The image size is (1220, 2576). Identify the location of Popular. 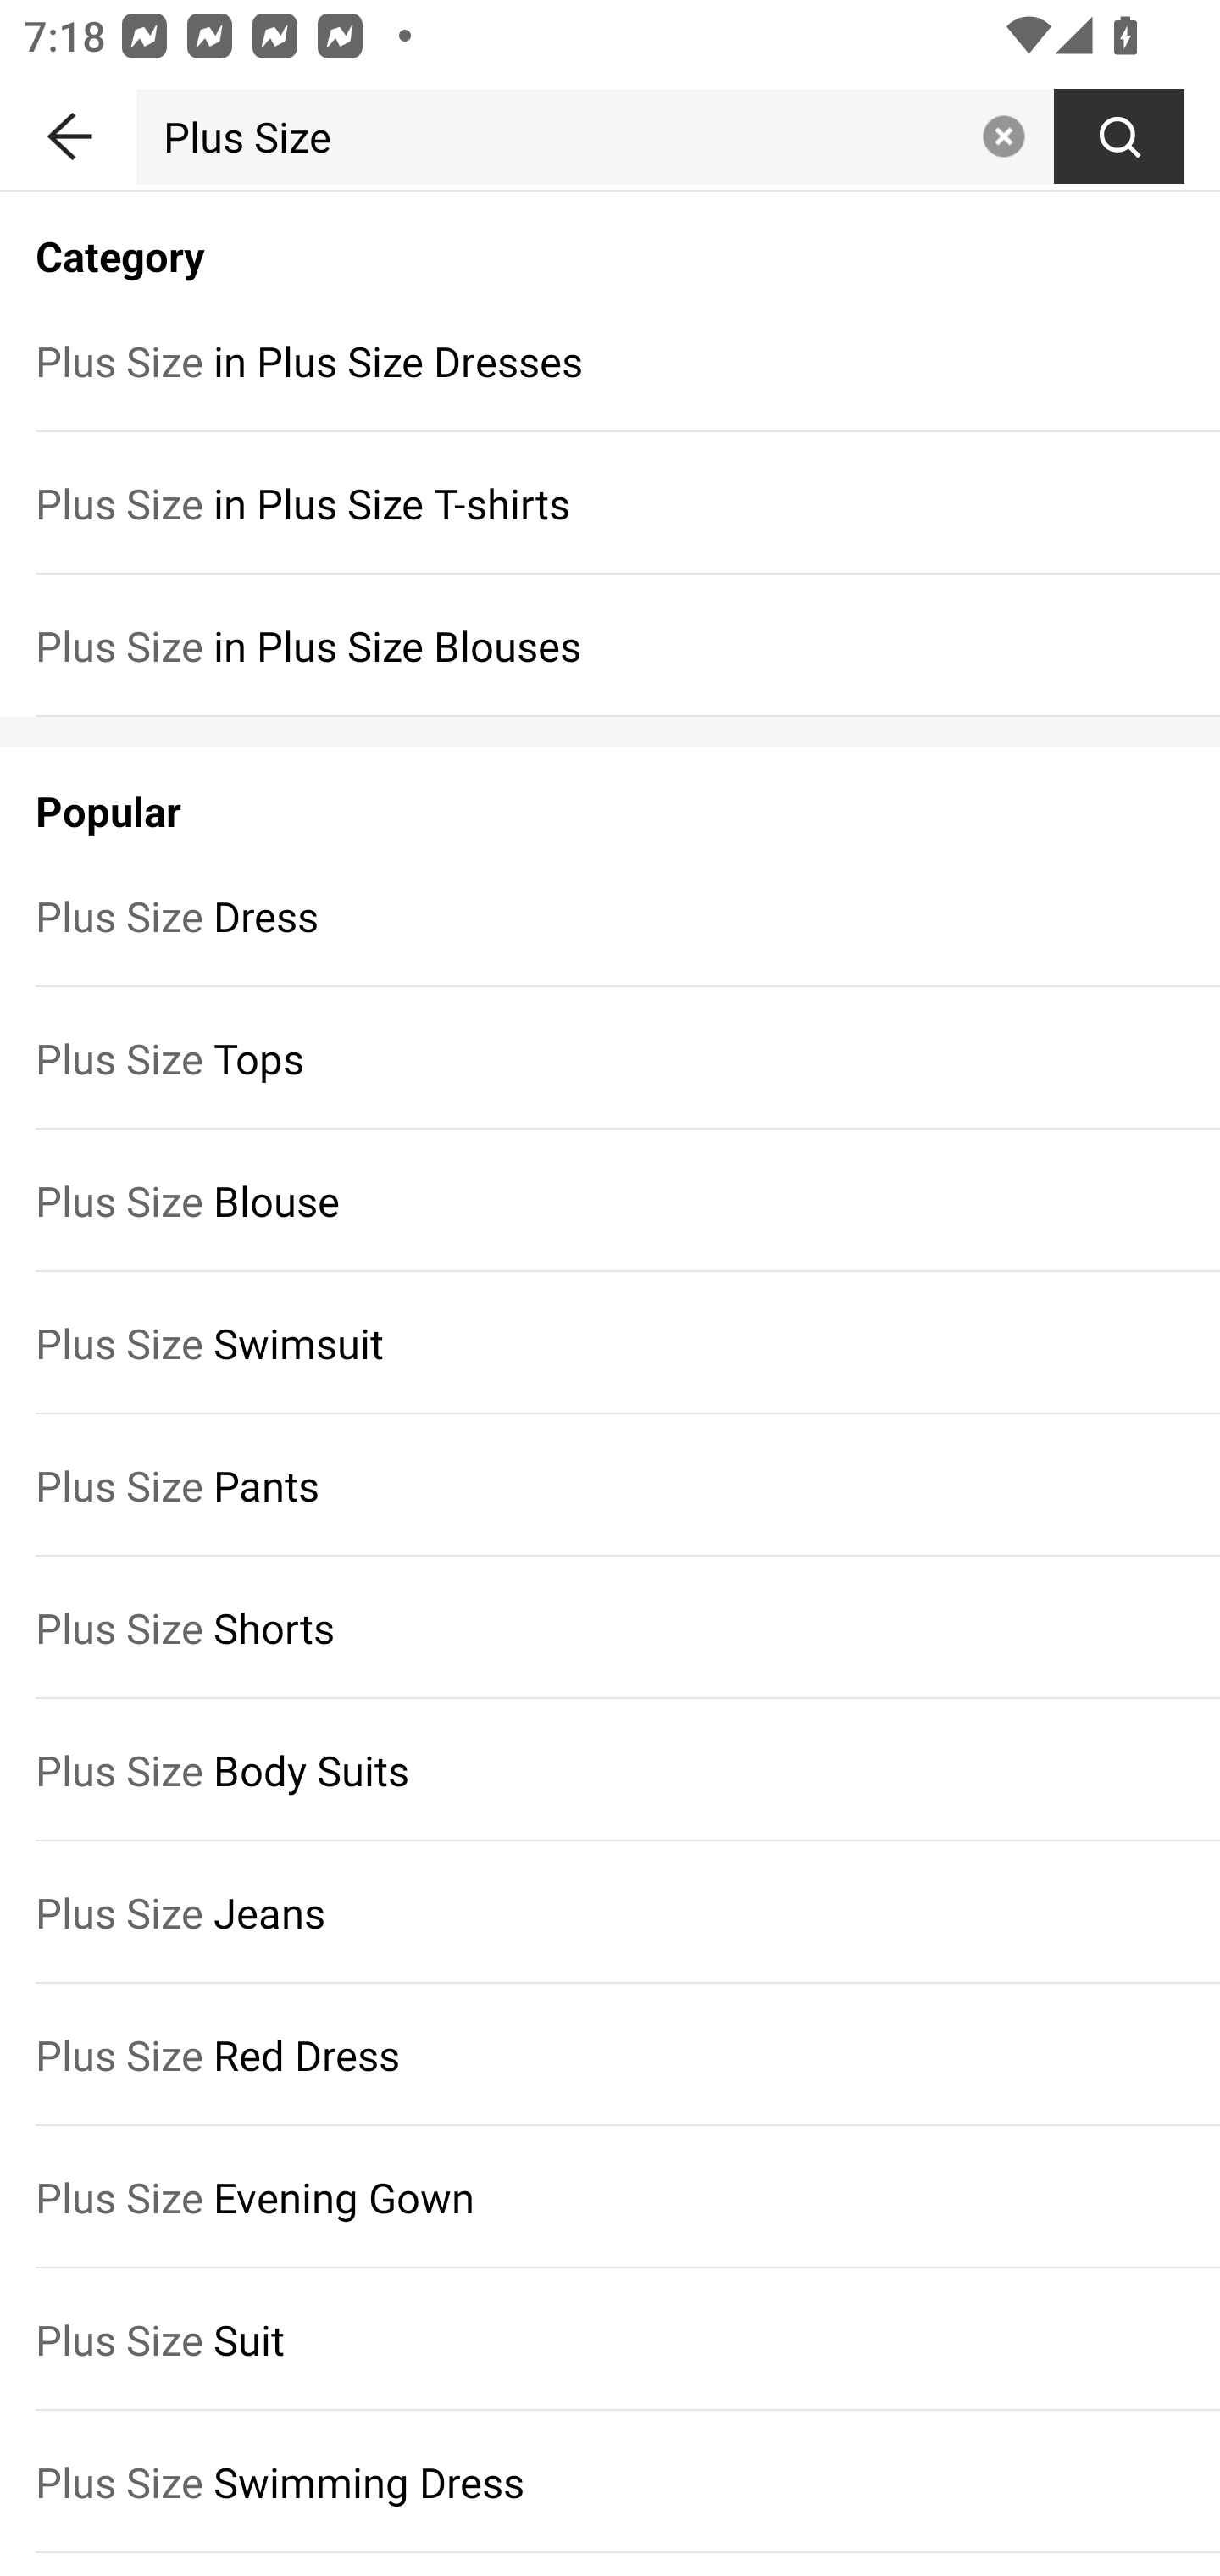
(610, 796).